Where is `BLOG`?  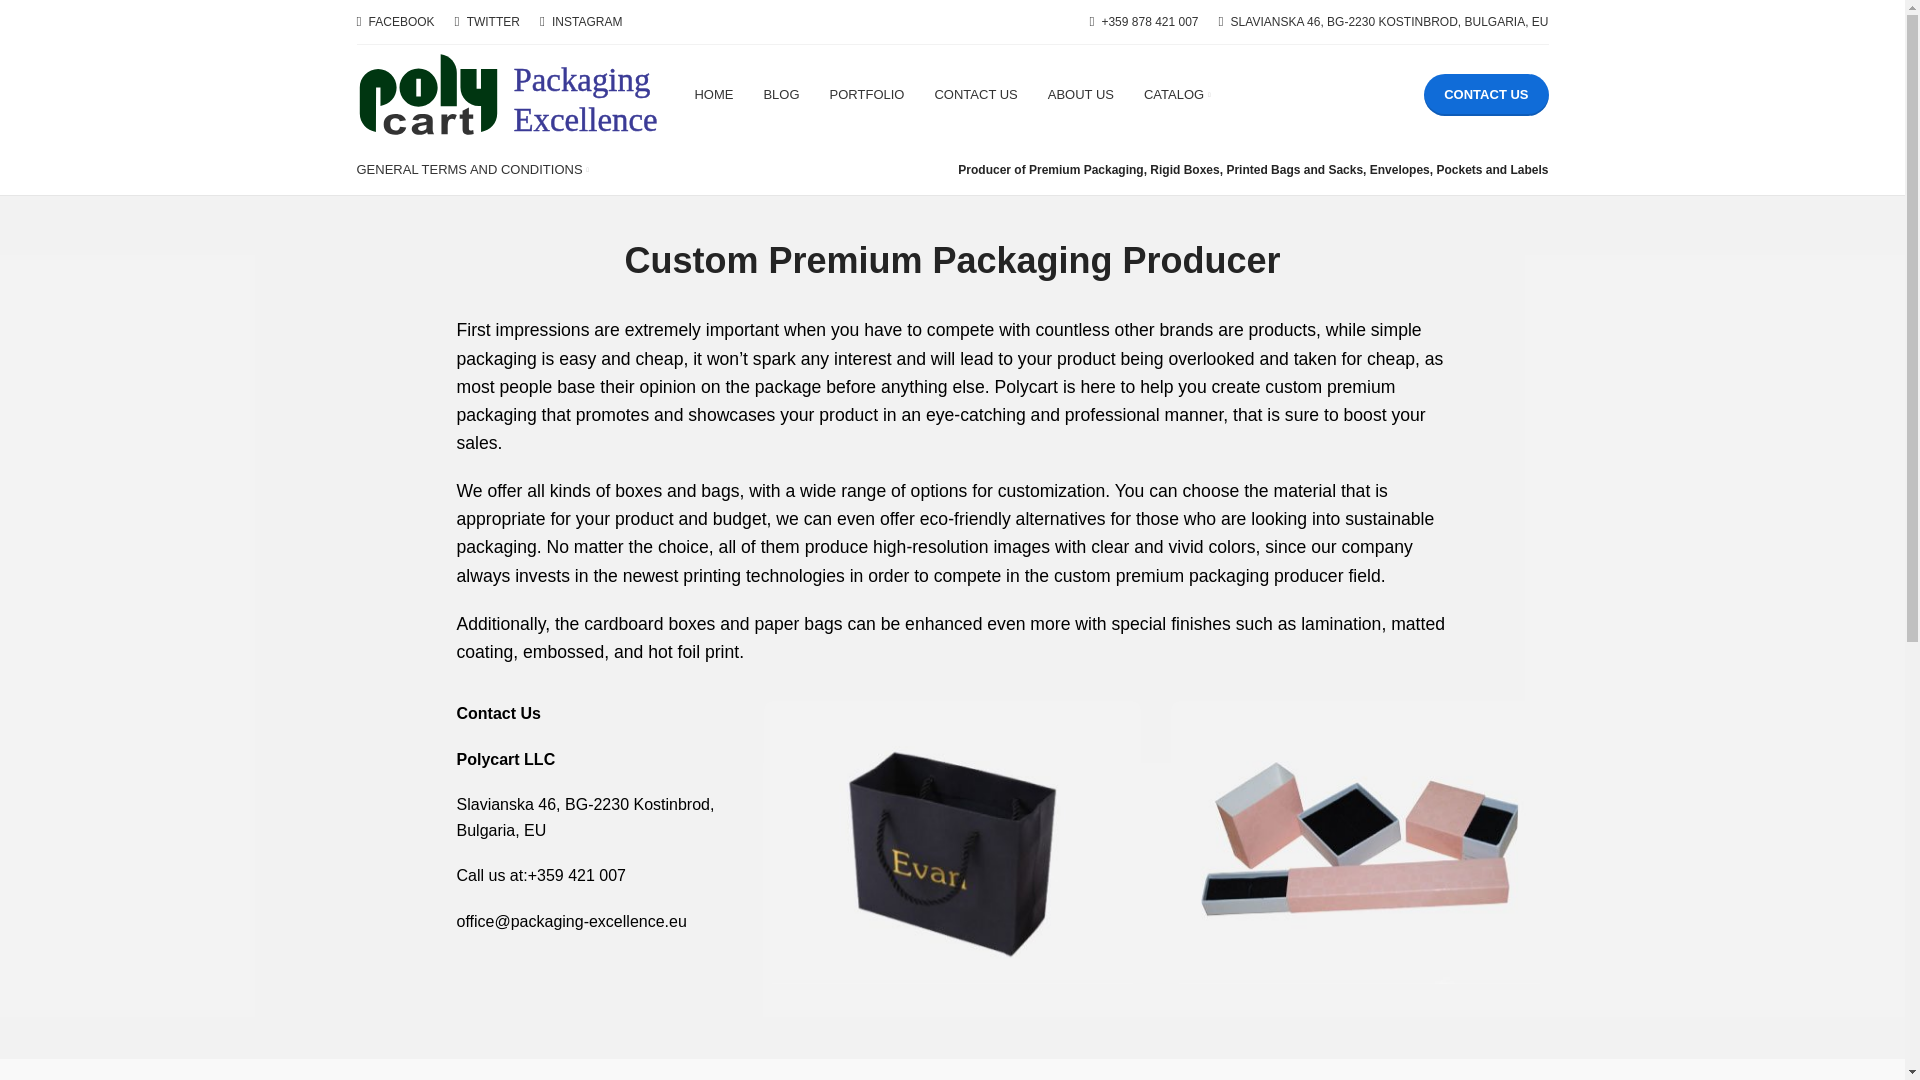 BLOG is located at coordinates (781, 94).